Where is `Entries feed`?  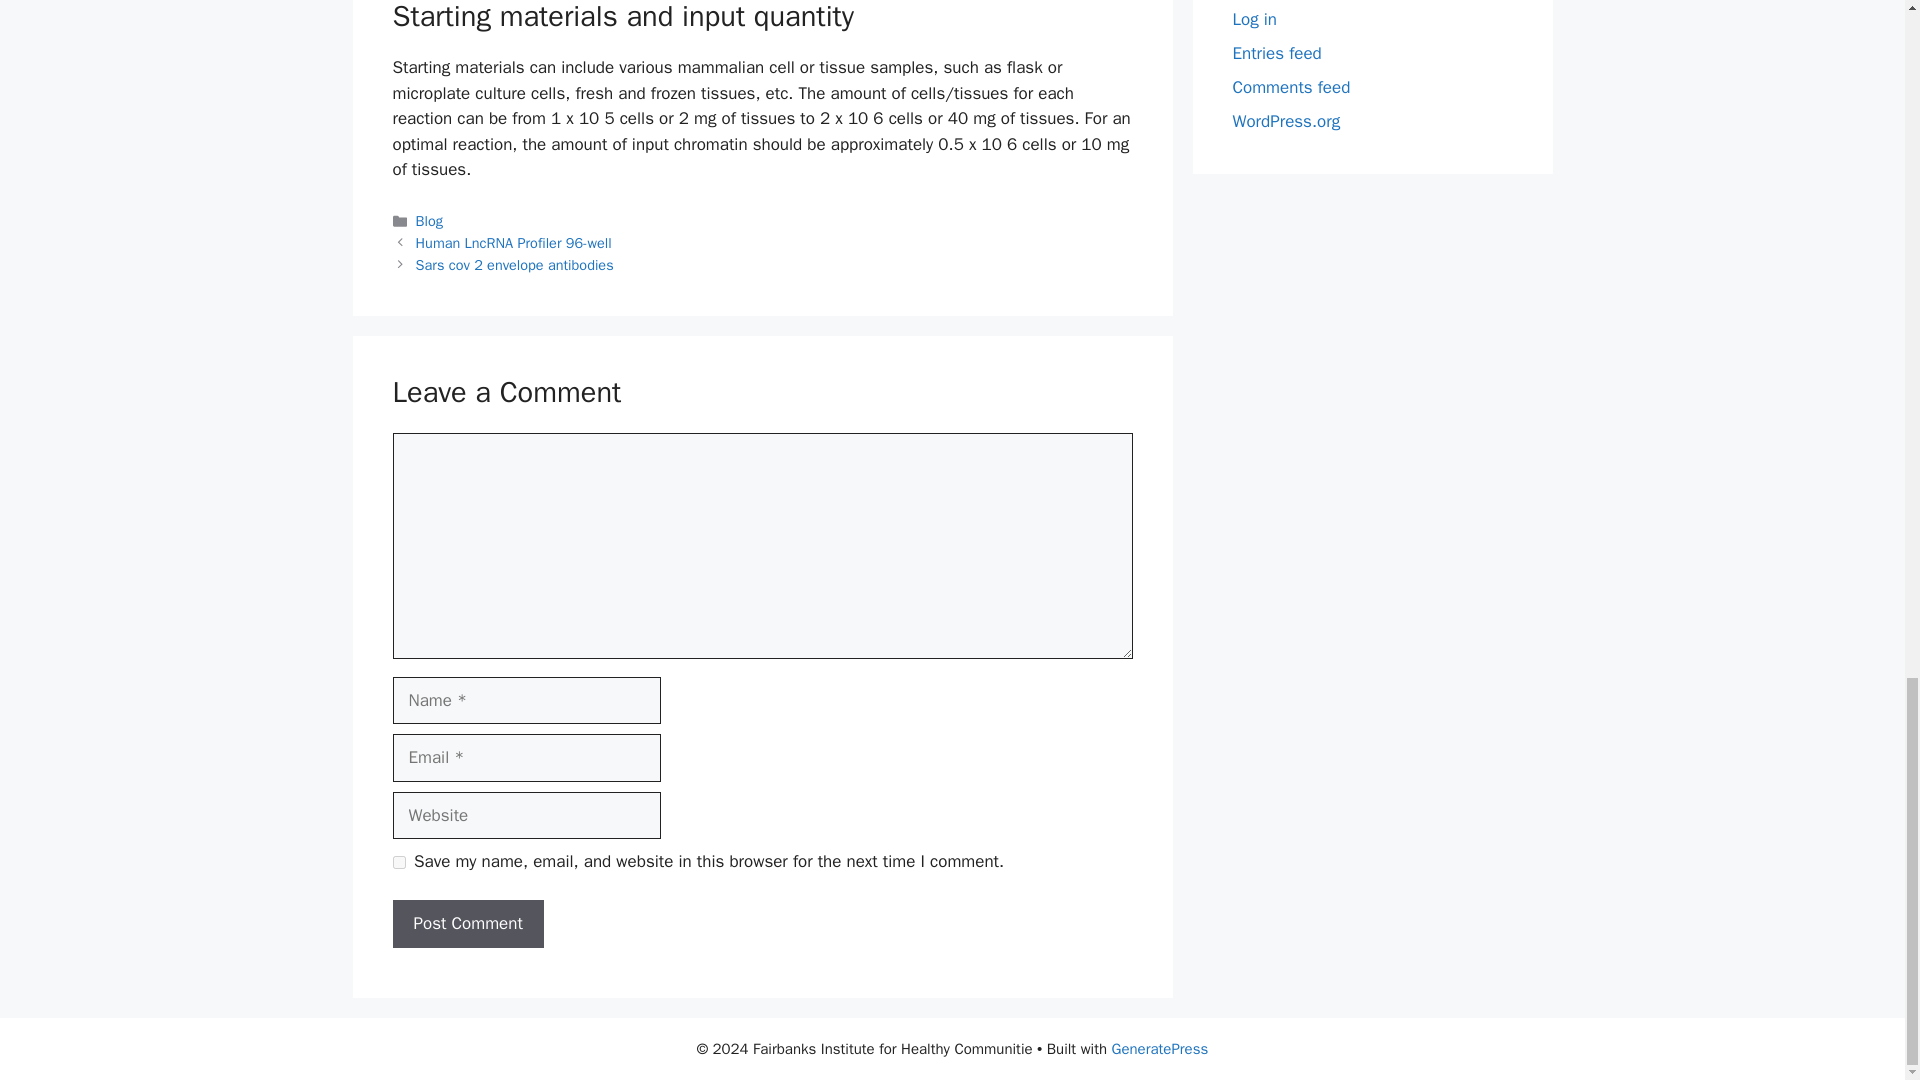
Entries feed is located at coordinates (1276, 53).